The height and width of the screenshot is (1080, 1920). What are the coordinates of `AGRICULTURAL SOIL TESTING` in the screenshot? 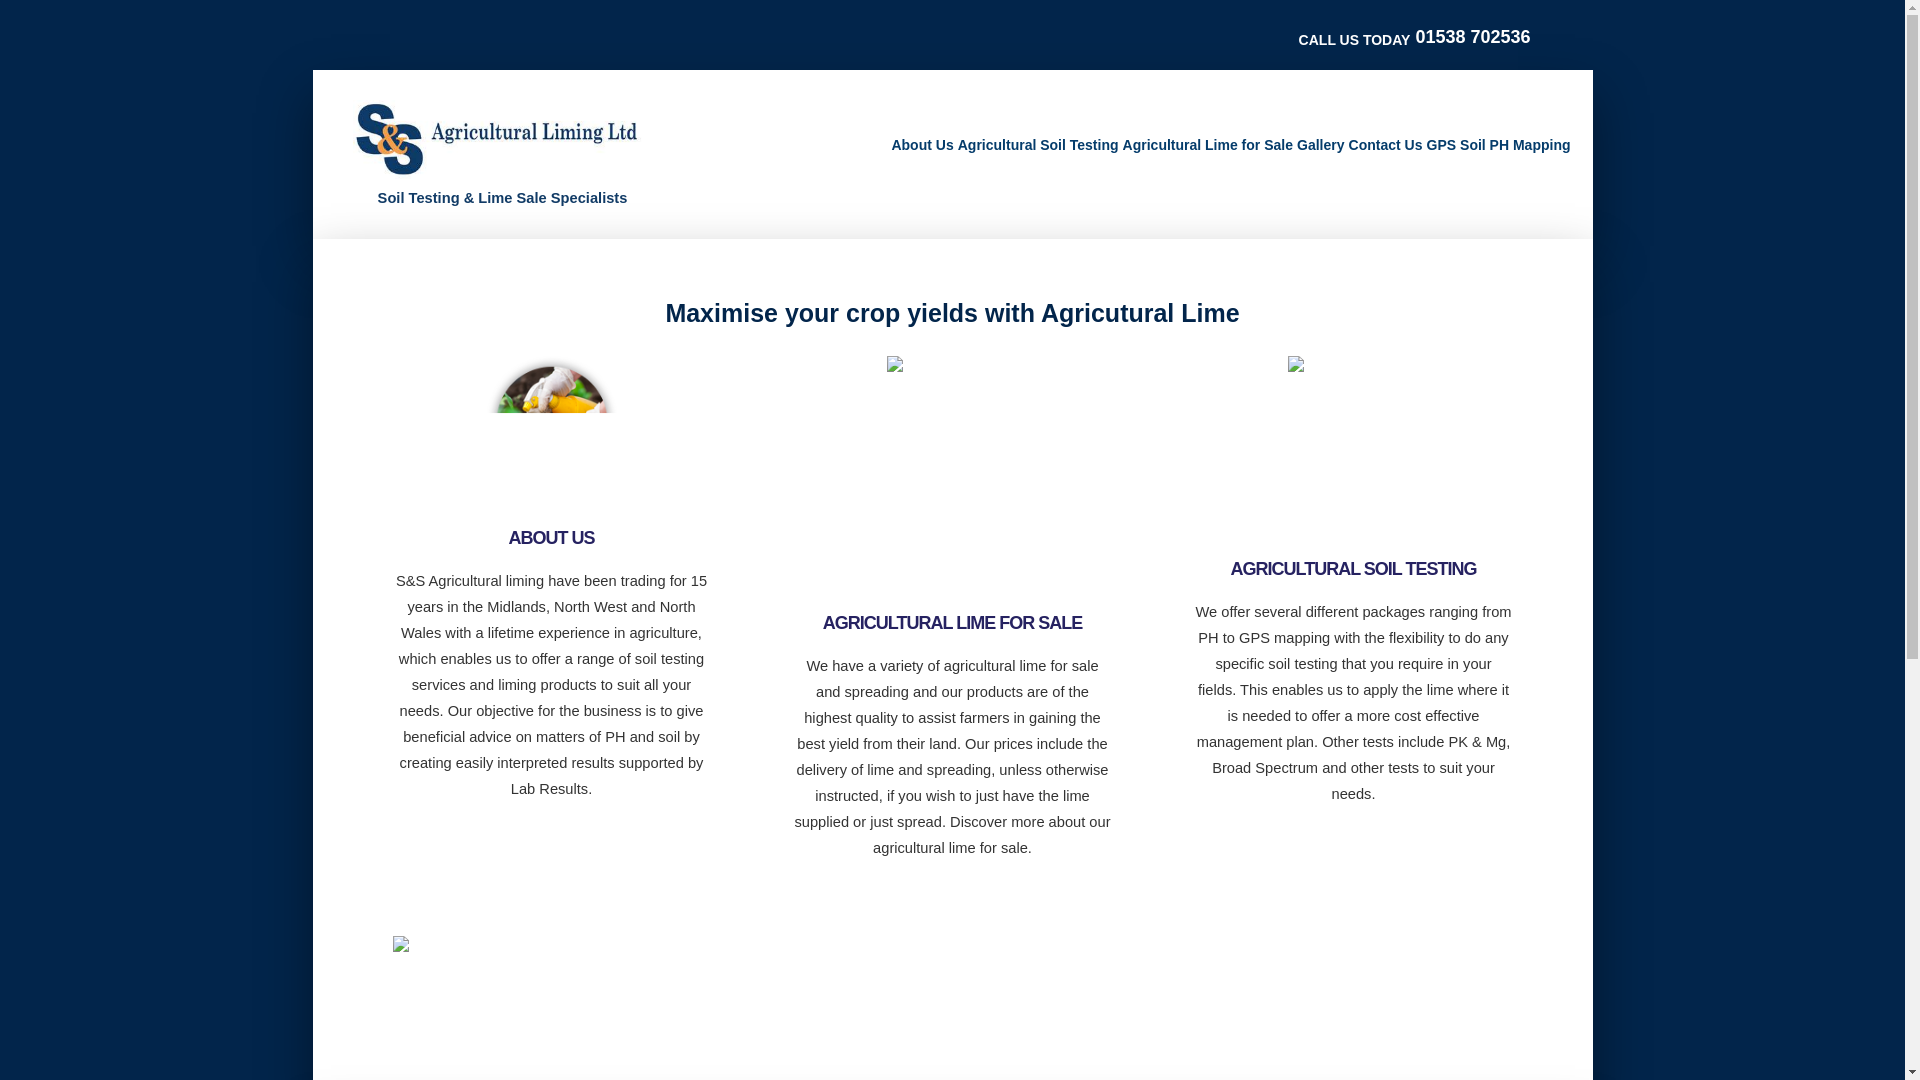 It's located at (1353, 568).